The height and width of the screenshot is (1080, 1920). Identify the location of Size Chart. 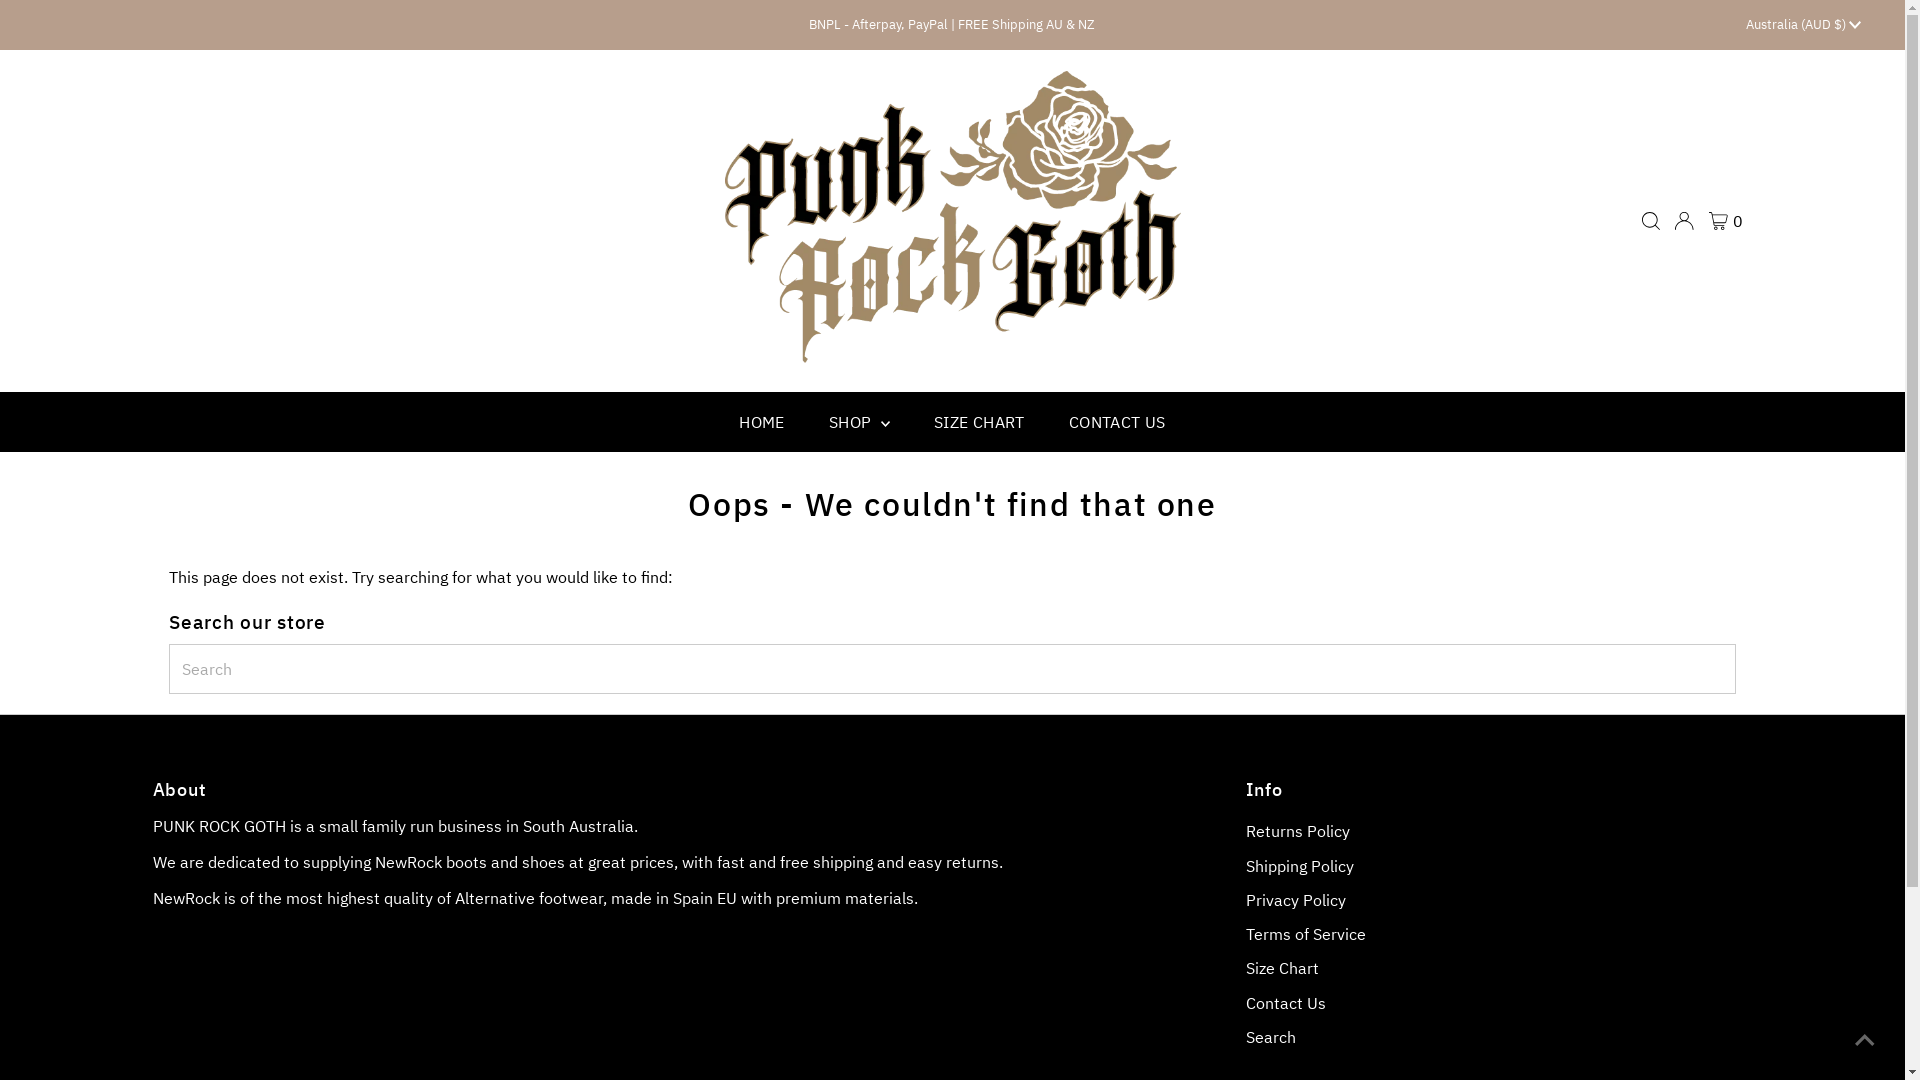
(1282, 968).